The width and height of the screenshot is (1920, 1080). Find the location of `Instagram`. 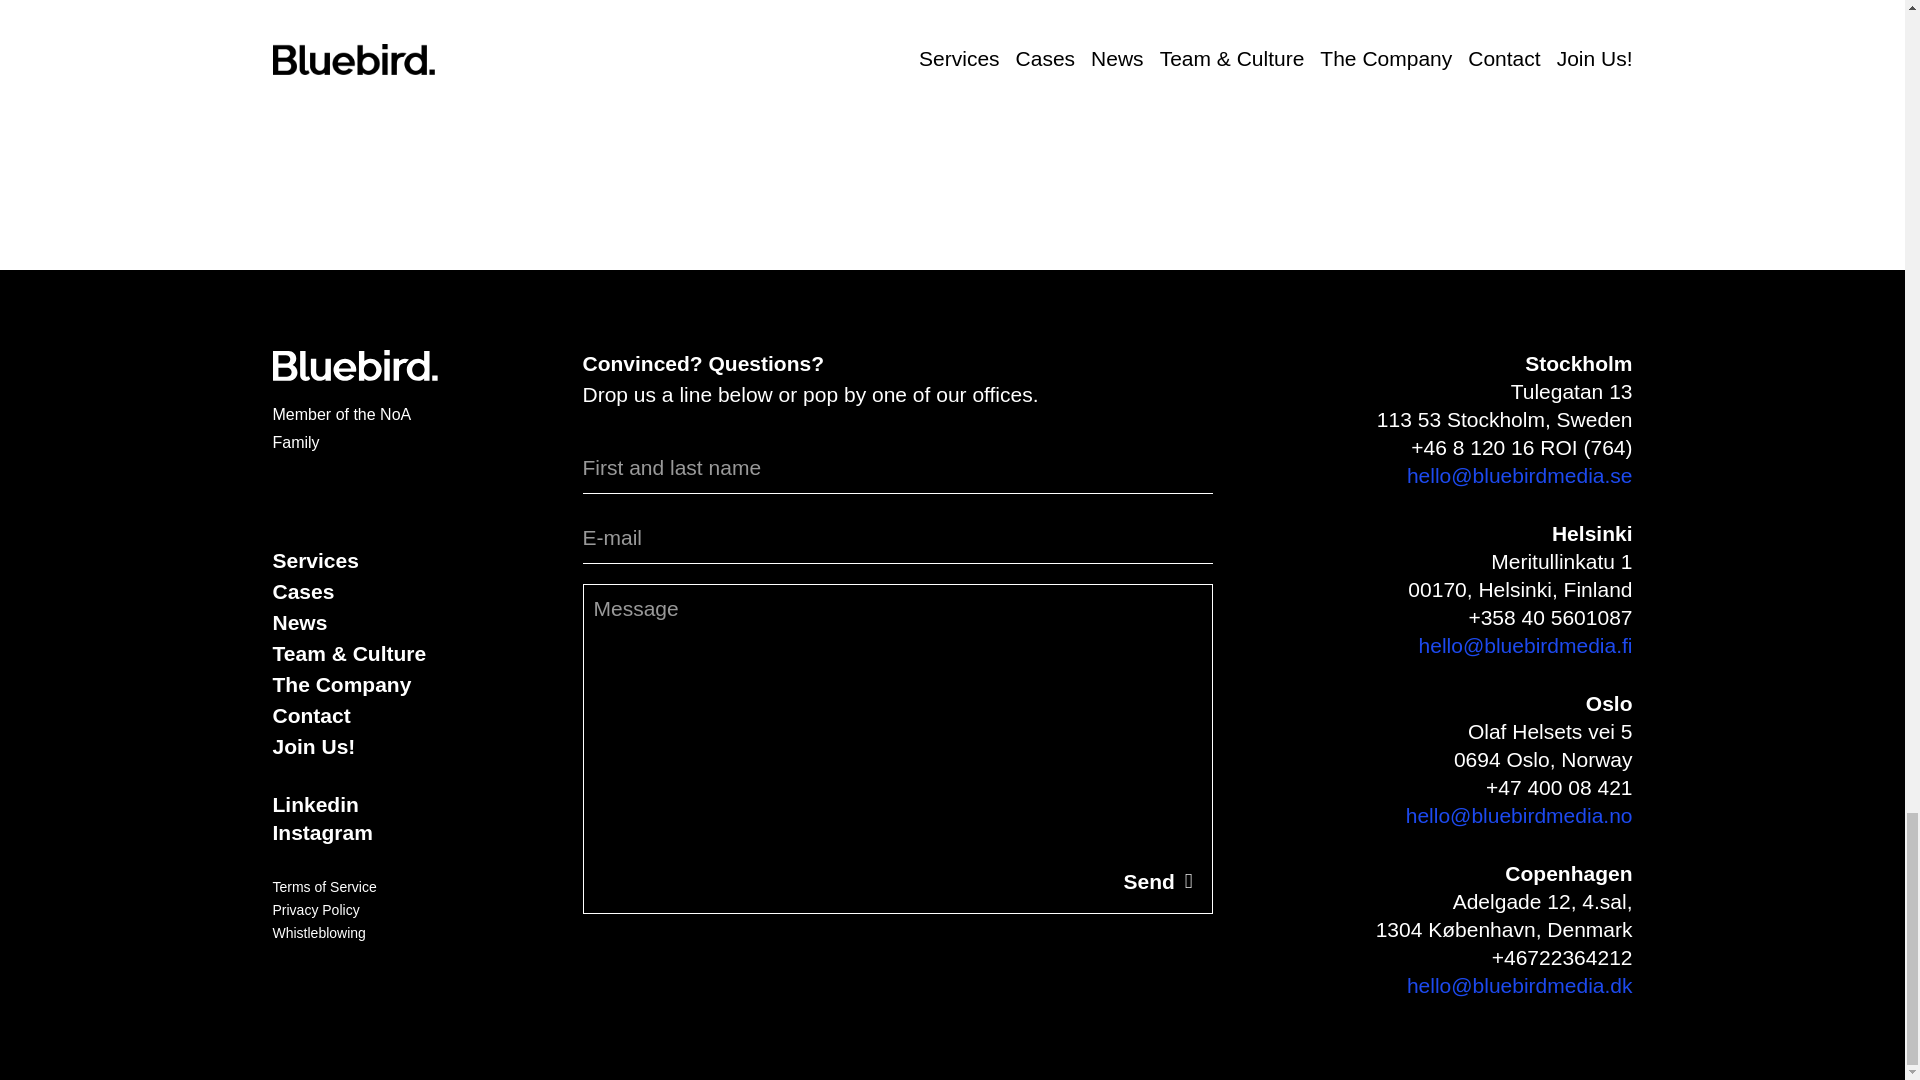

Instagram is located at coordinates (322, 832).